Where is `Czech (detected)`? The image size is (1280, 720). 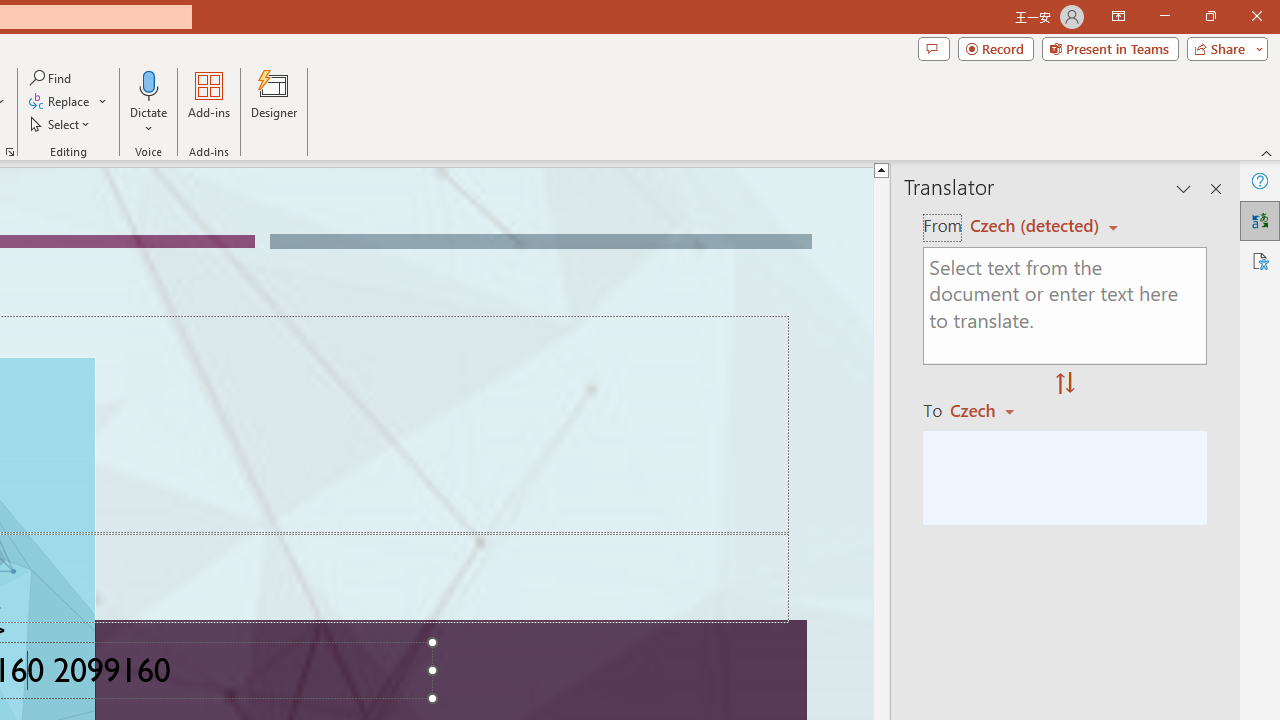
Czech (detected) is located at coordinates (1037, 226).